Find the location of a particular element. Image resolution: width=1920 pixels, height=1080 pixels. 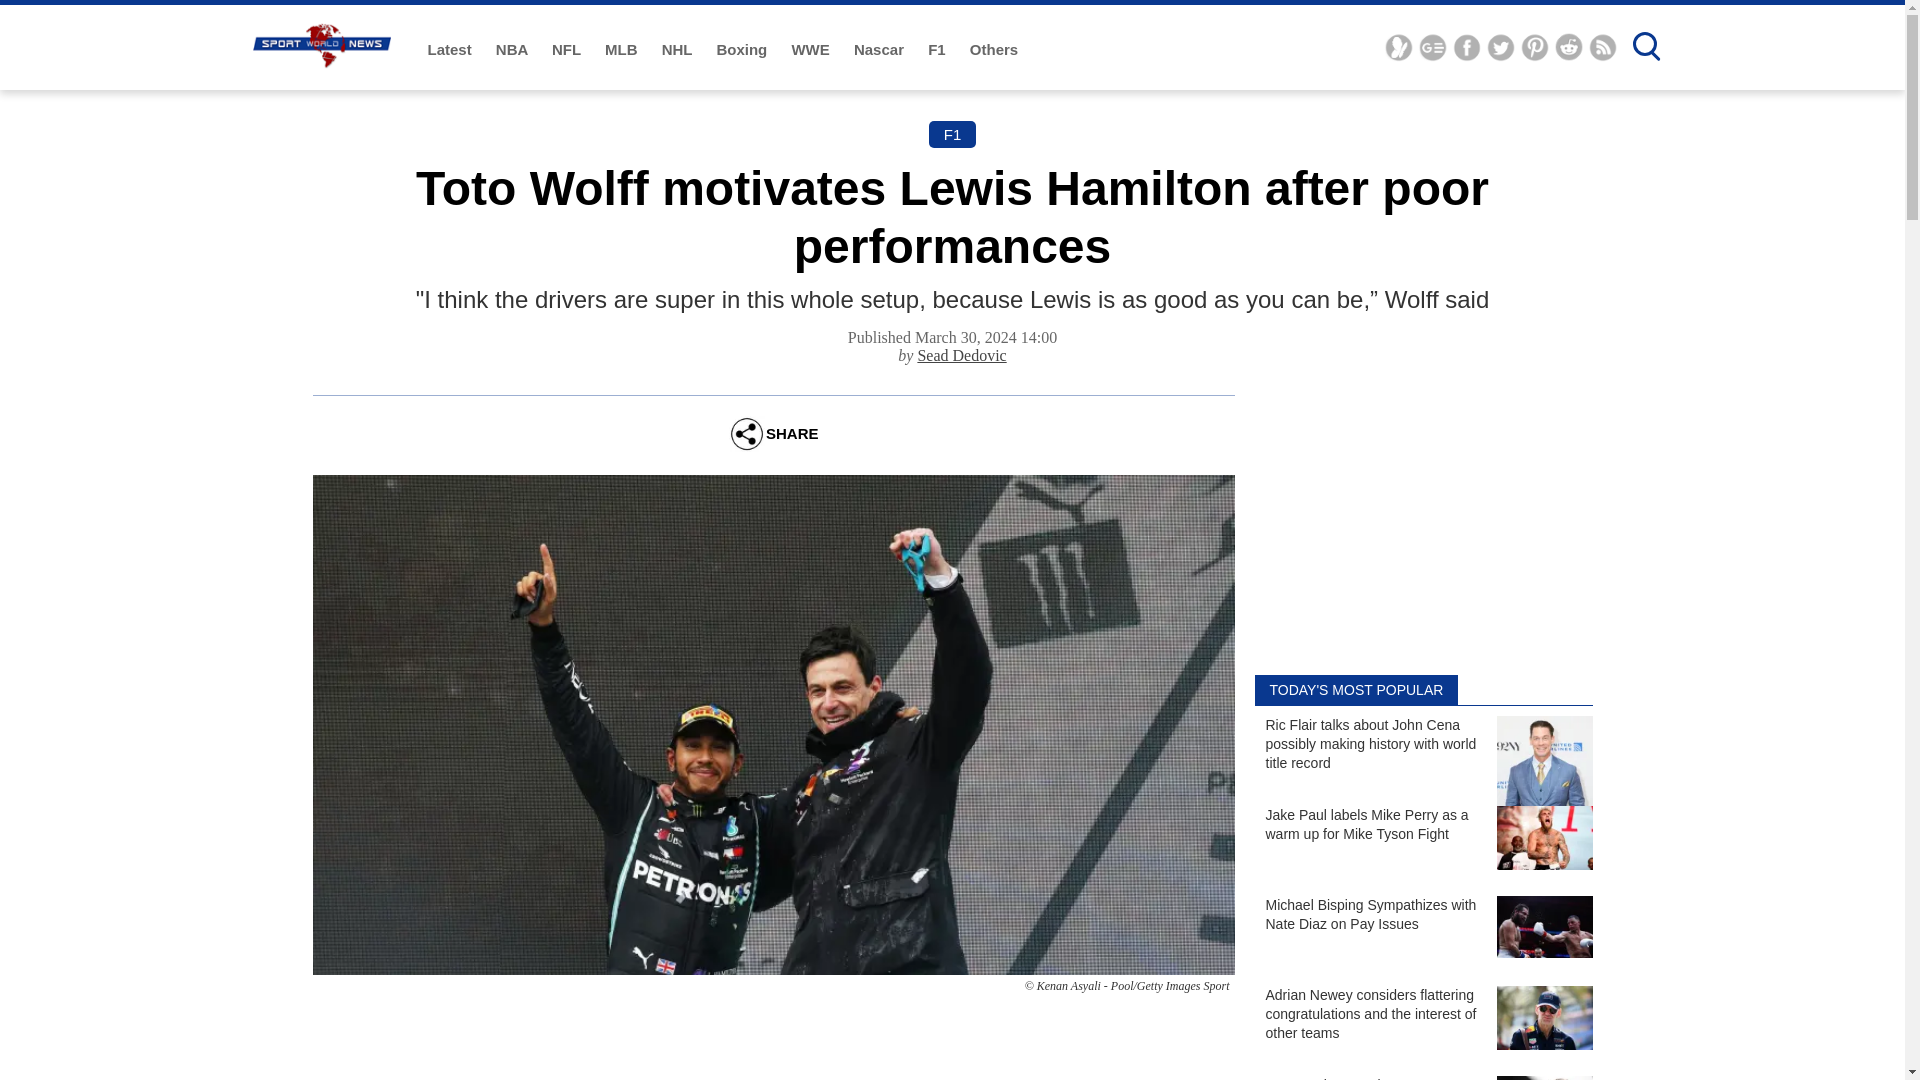

NBA is located at coordinates (513, 50).